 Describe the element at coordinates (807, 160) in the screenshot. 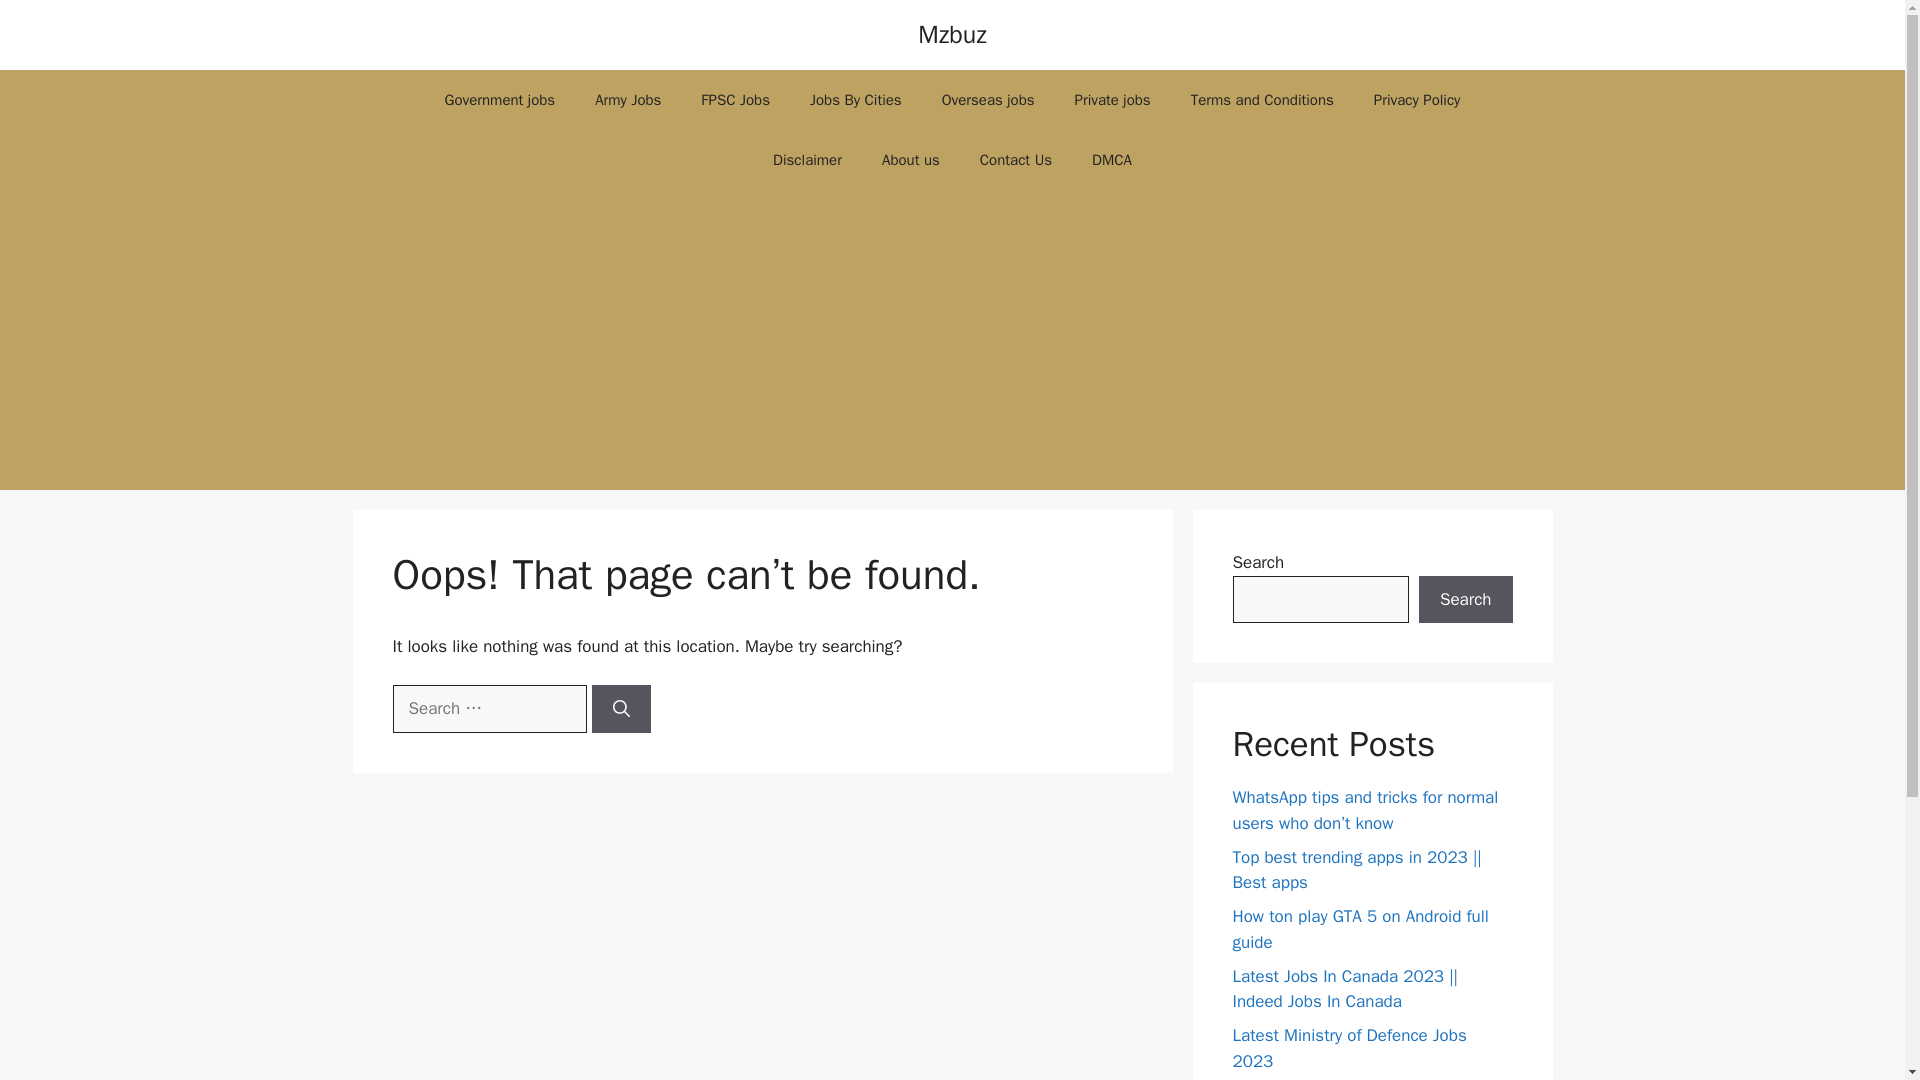

I see `Disclaimer` at that location.